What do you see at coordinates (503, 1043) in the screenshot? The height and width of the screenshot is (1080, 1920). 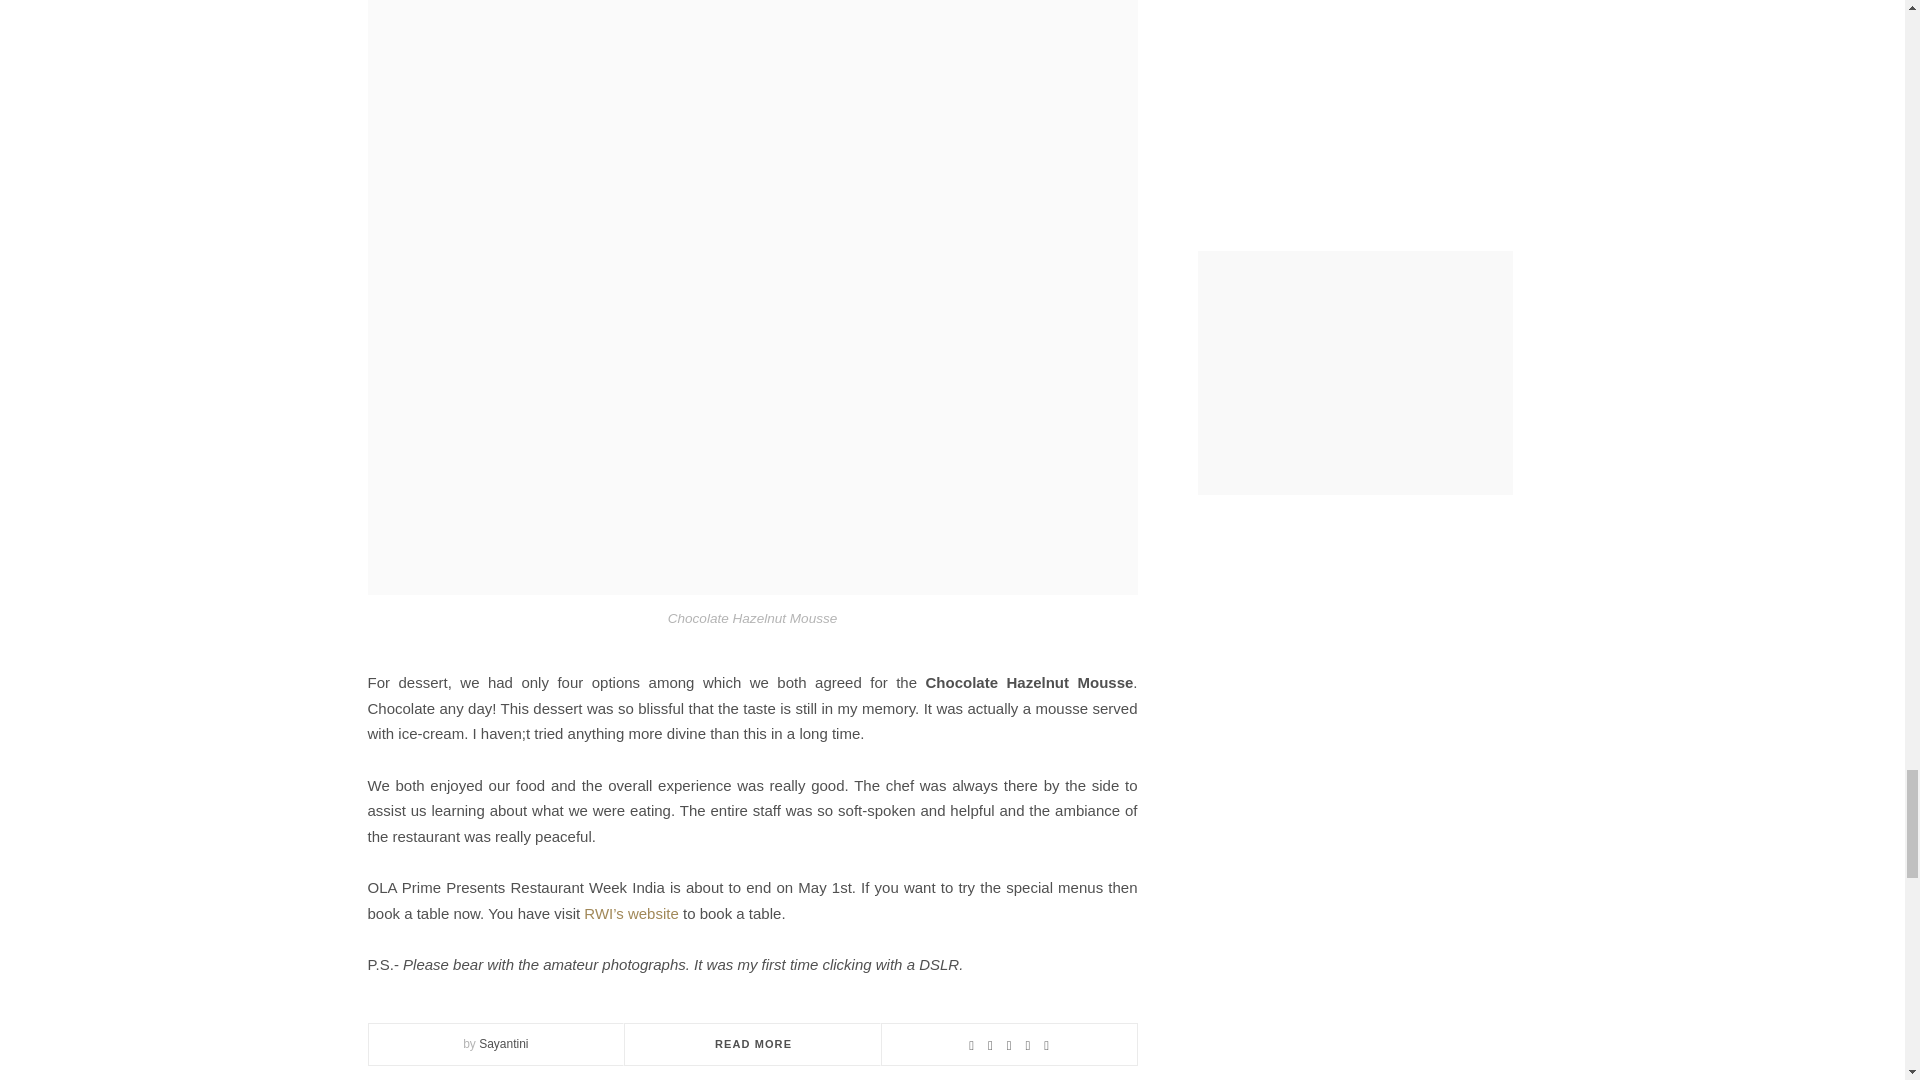 I see `Sayantini` at bounding box center [503, 1043].